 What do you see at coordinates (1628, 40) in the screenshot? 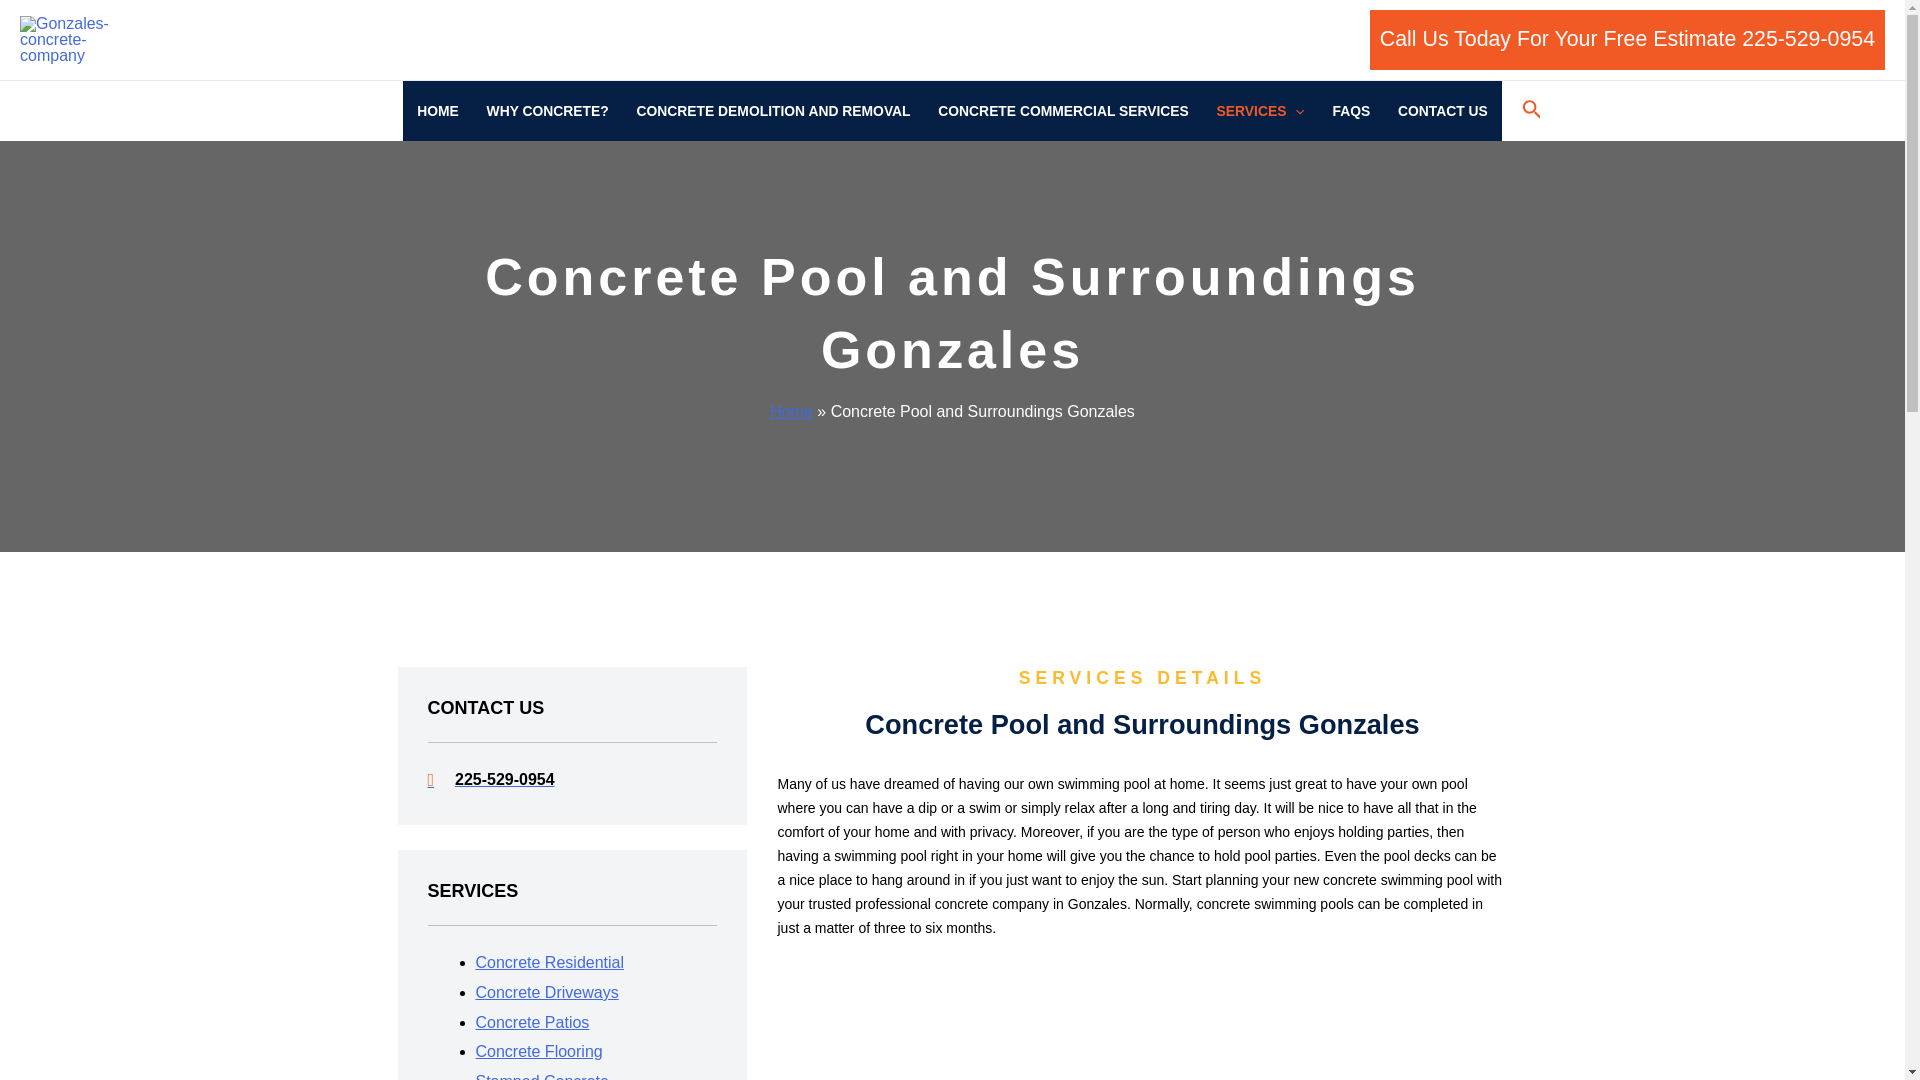
I see `Call Us Today For Your Free Estimate 225-529-0954` at bounding box center [1628, 40].